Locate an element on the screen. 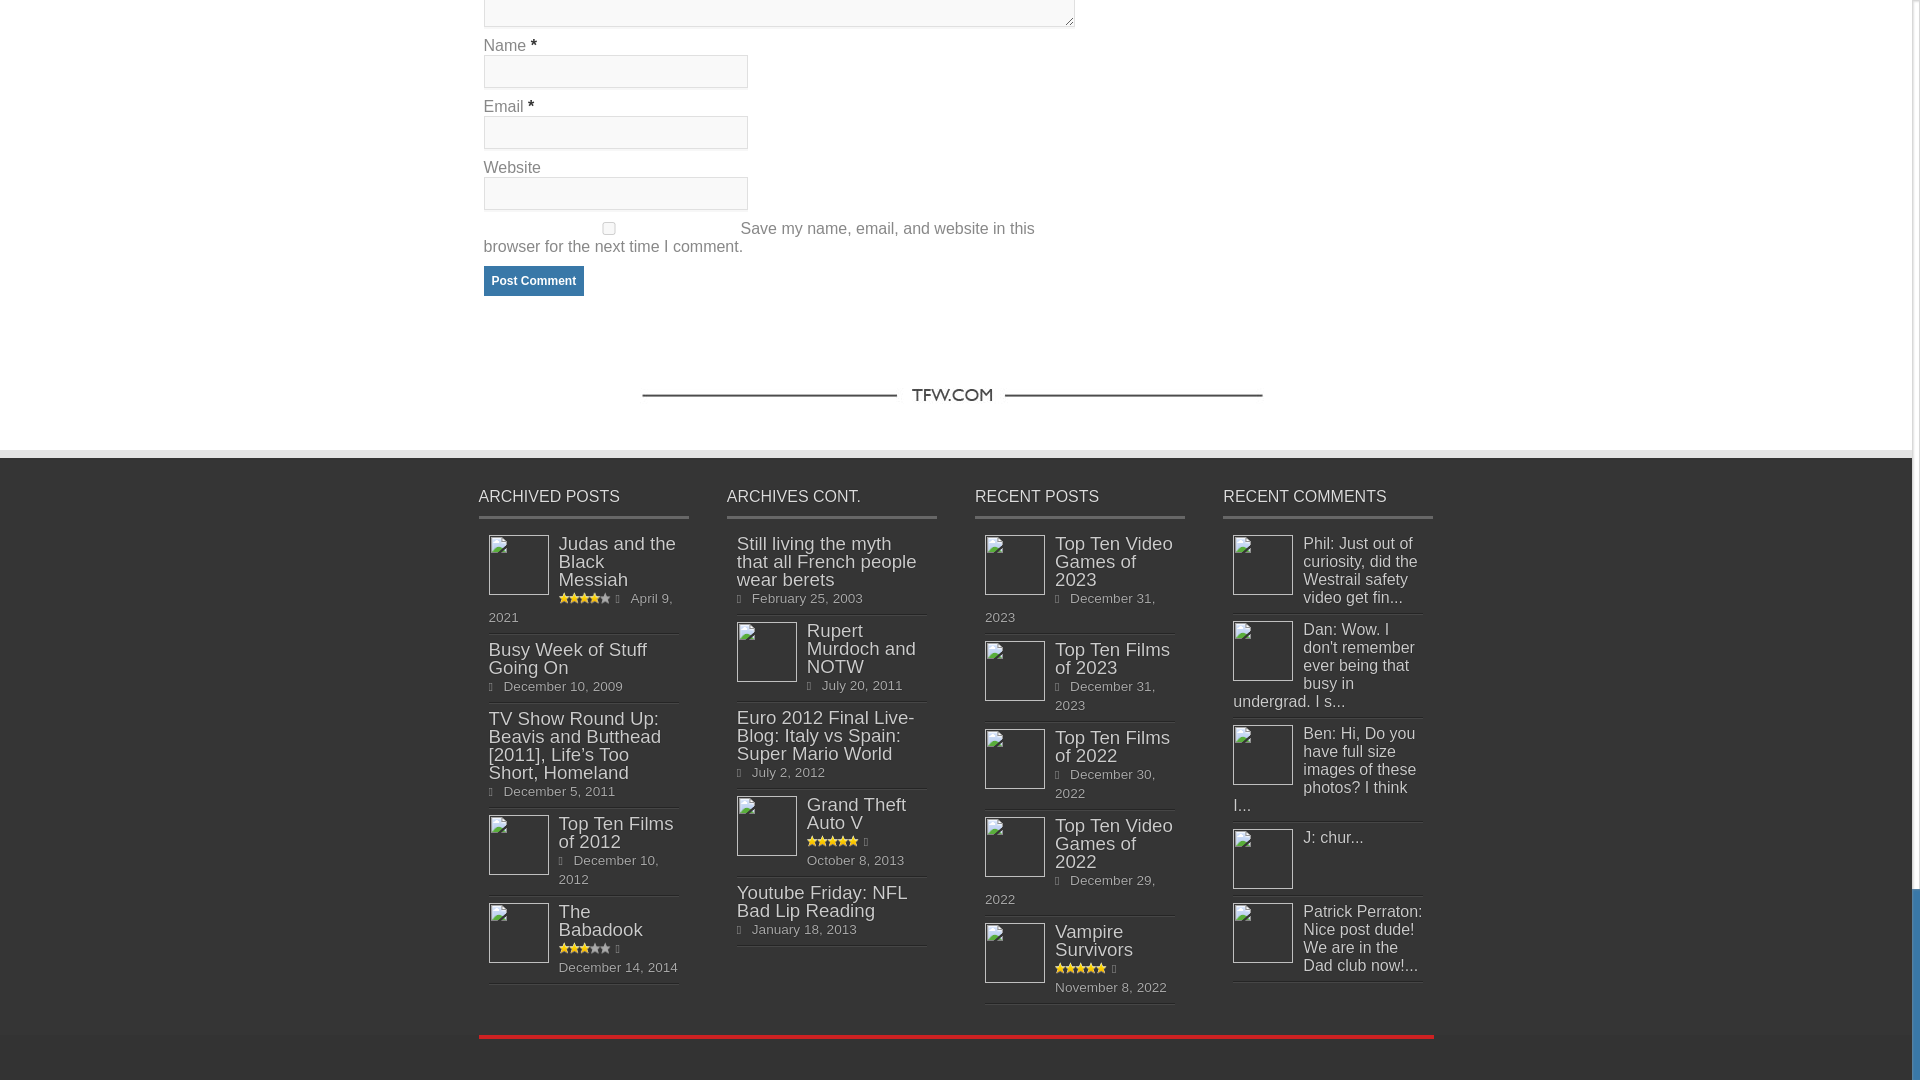  Post Comment is located at coordinates (534, 280).